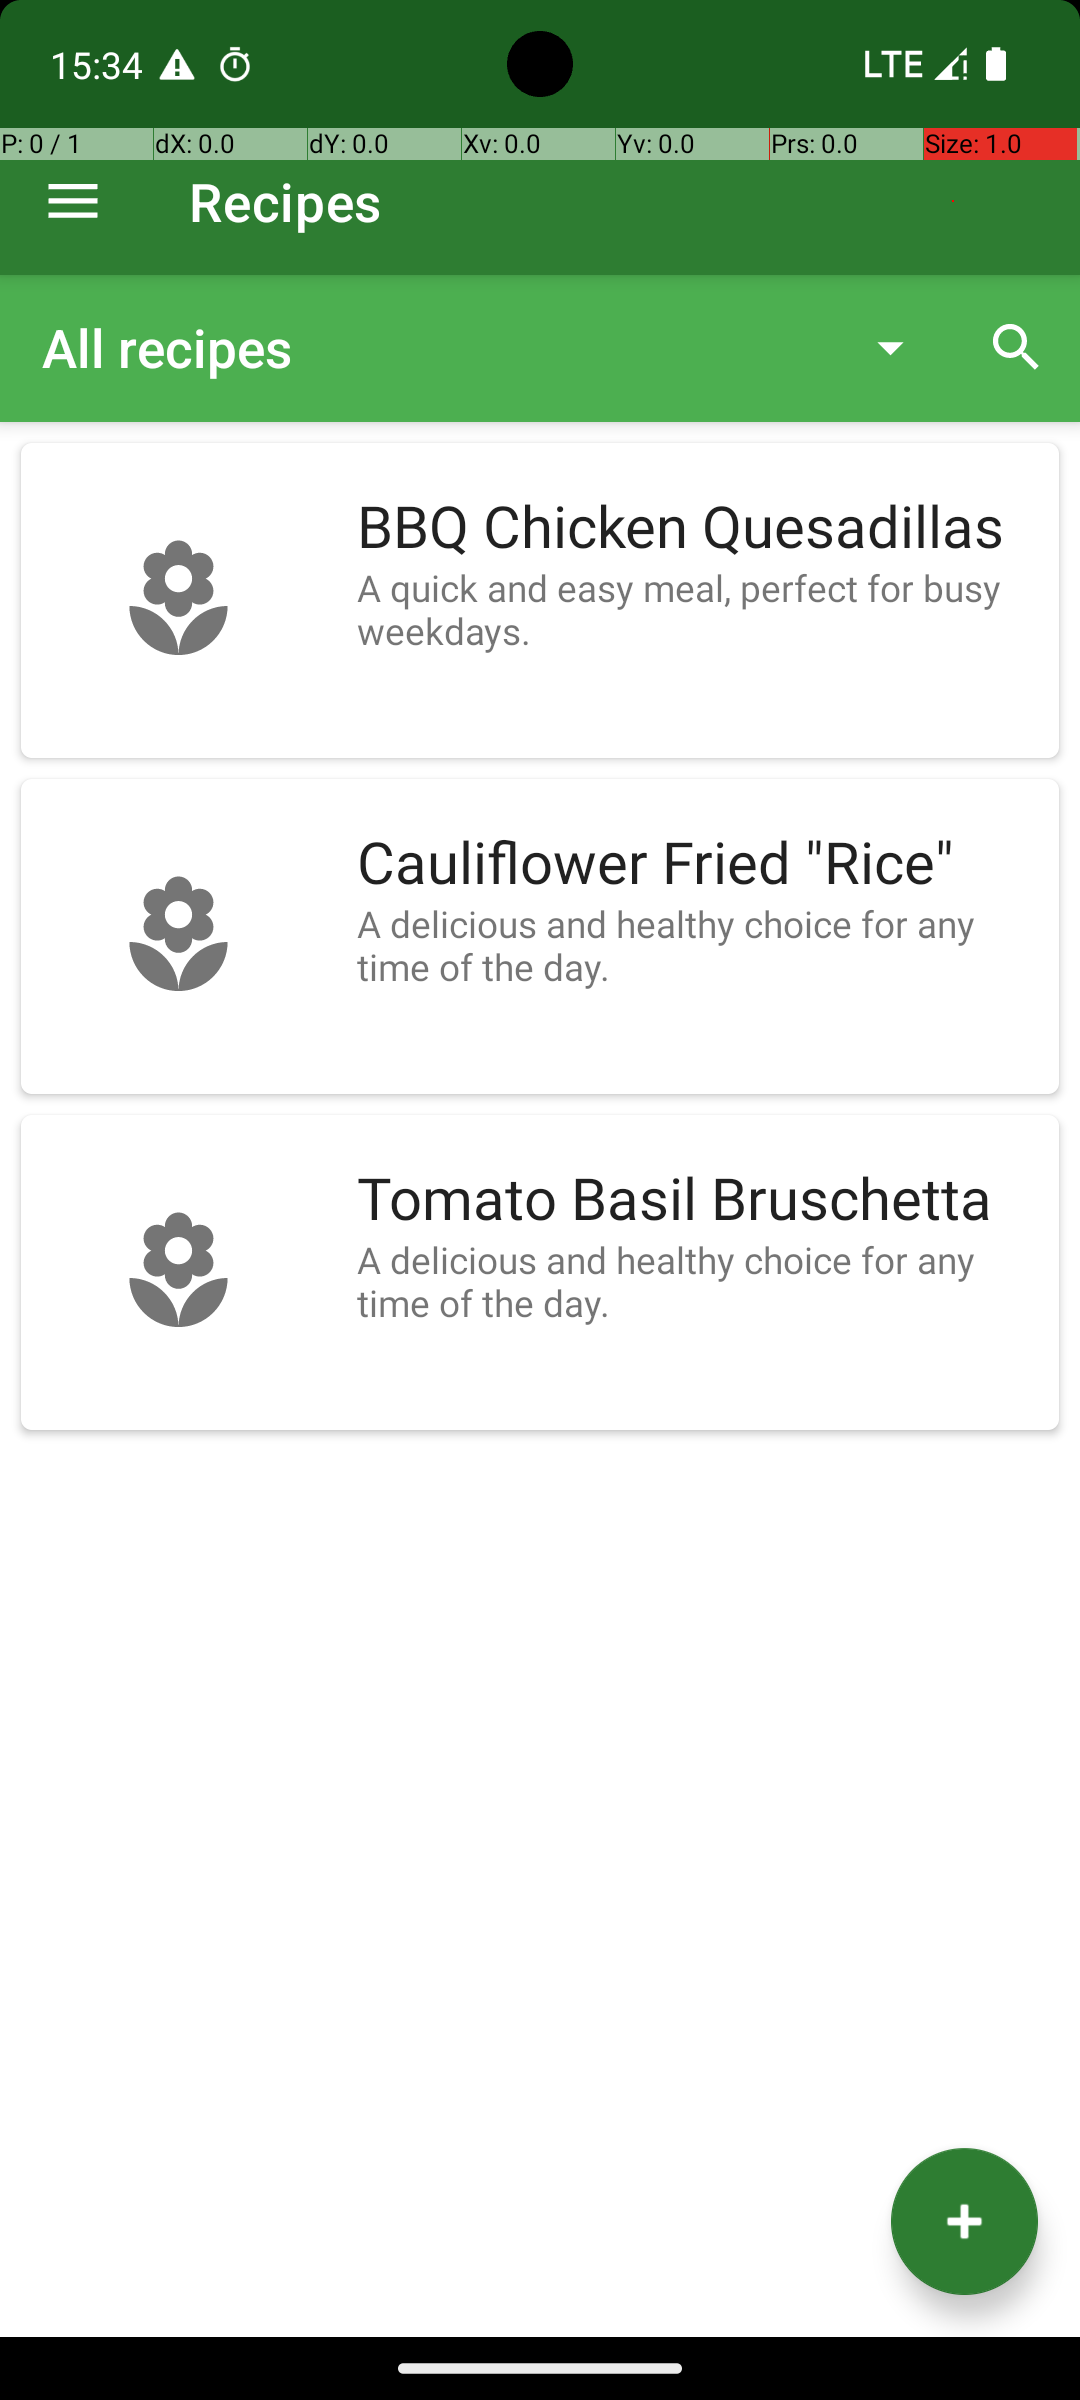 This screenshot has width=1080, height=2400. What do you see at coordinates (698, 1200) in the screenshot?
I see `Tomato Basil Bruschetta` at bounding box center [698, 1200].